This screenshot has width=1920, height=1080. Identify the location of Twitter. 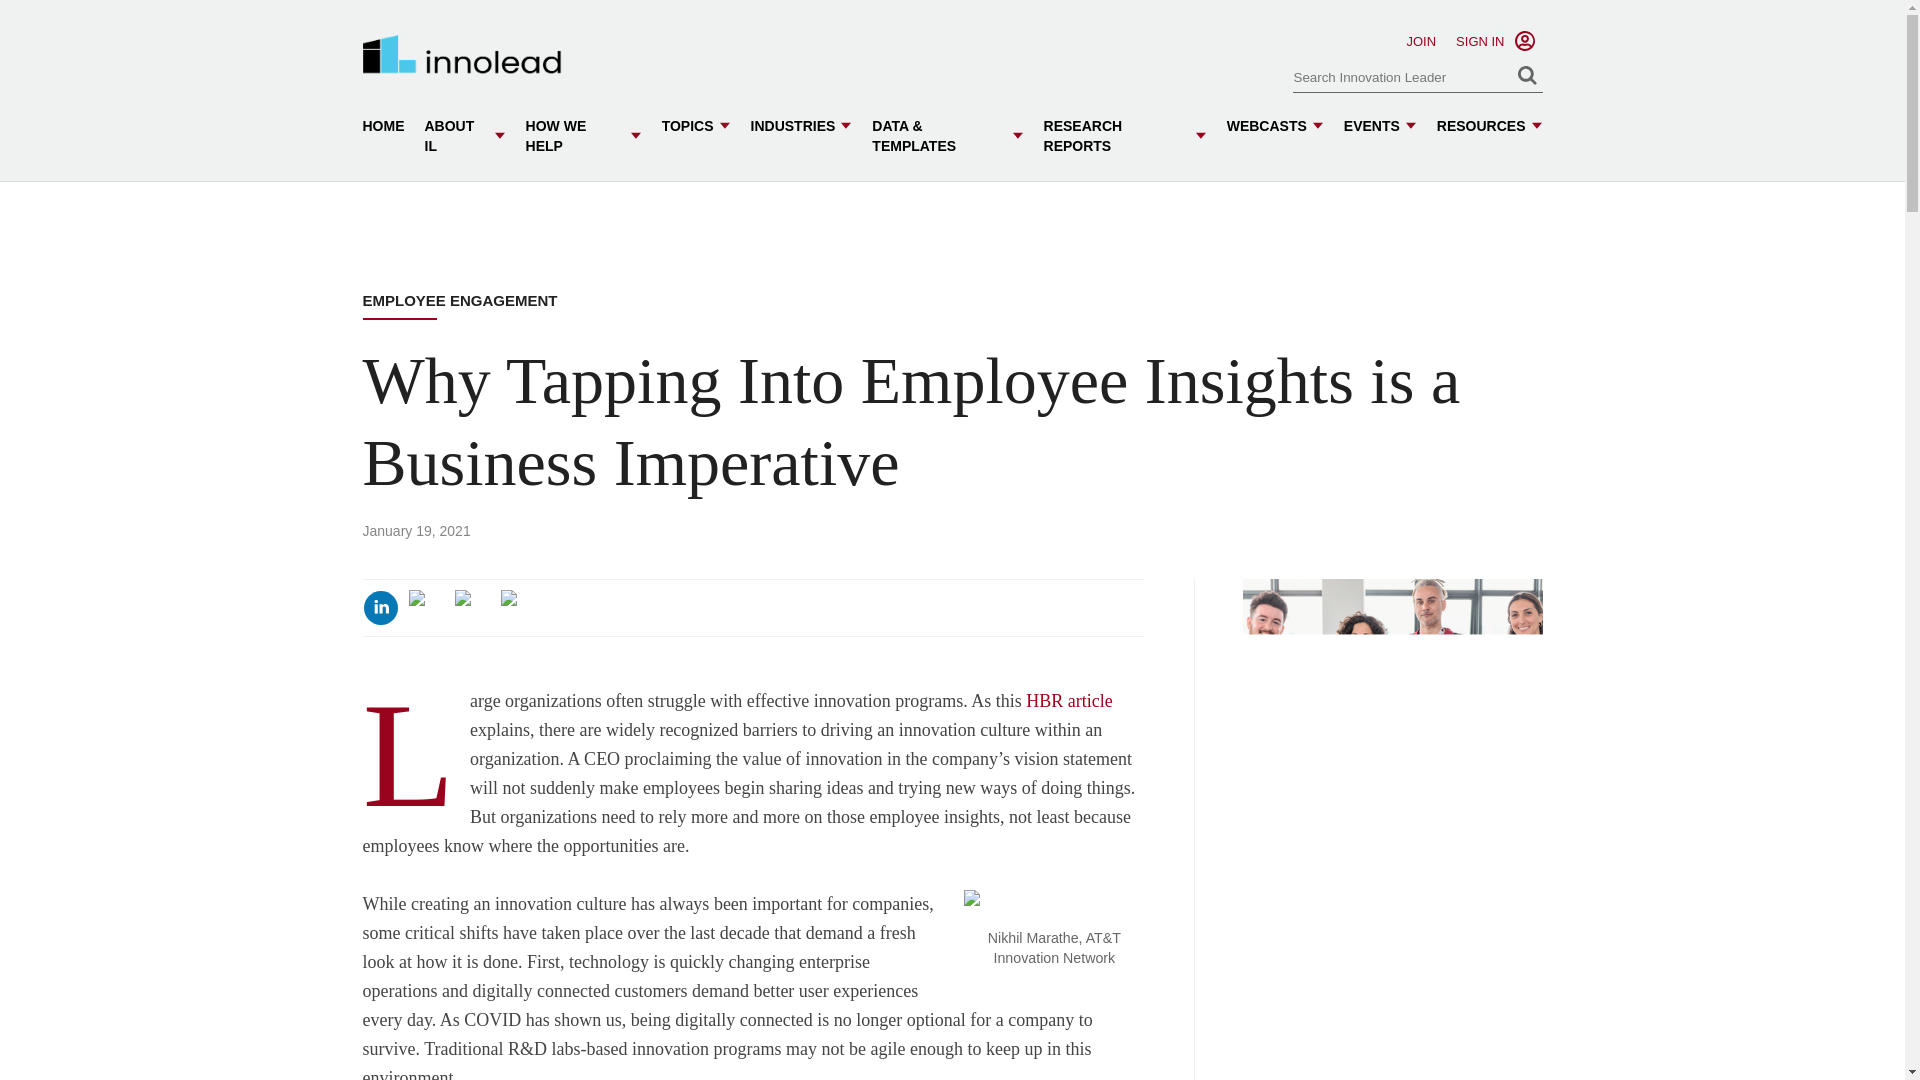
(425, 608).